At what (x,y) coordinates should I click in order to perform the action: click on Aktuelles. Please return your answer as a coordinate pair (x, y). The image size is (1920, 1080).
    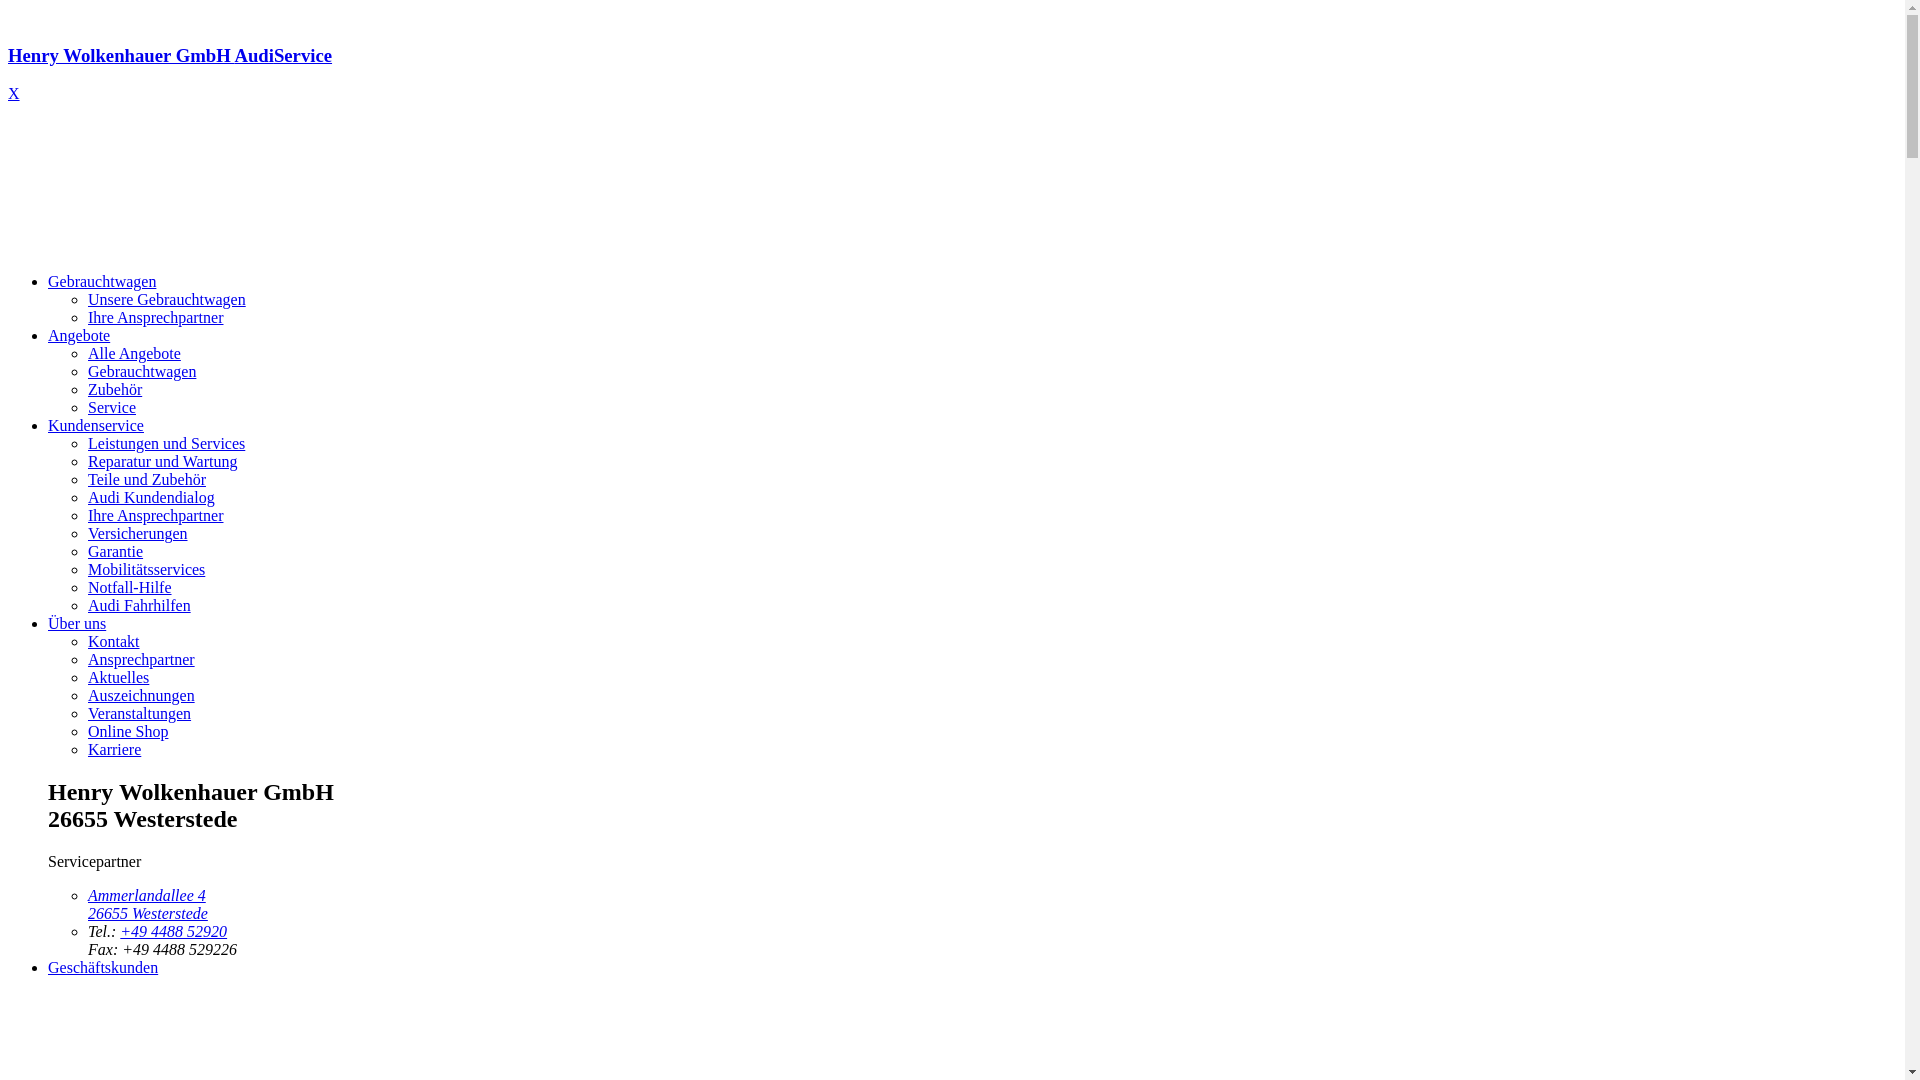
    Looking at the image, I should click on (118, 678).